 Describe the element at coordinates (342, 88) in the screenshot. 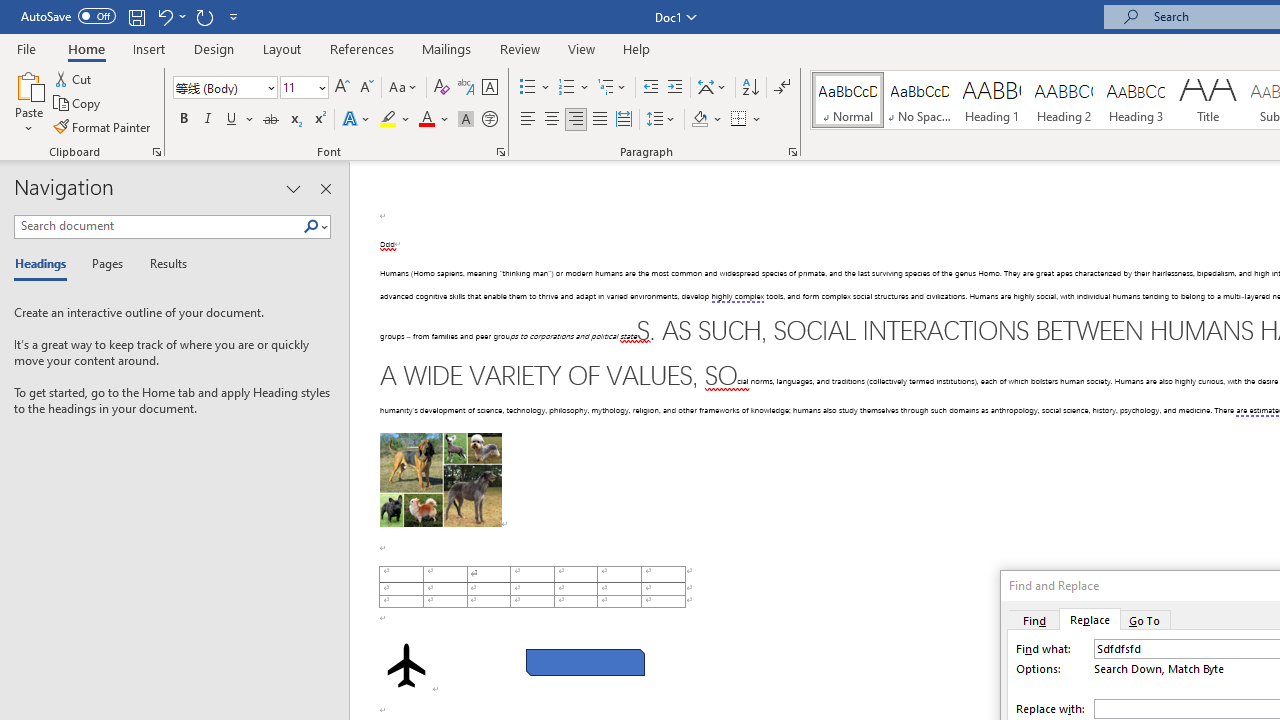

I see `Grow Font` at that location.